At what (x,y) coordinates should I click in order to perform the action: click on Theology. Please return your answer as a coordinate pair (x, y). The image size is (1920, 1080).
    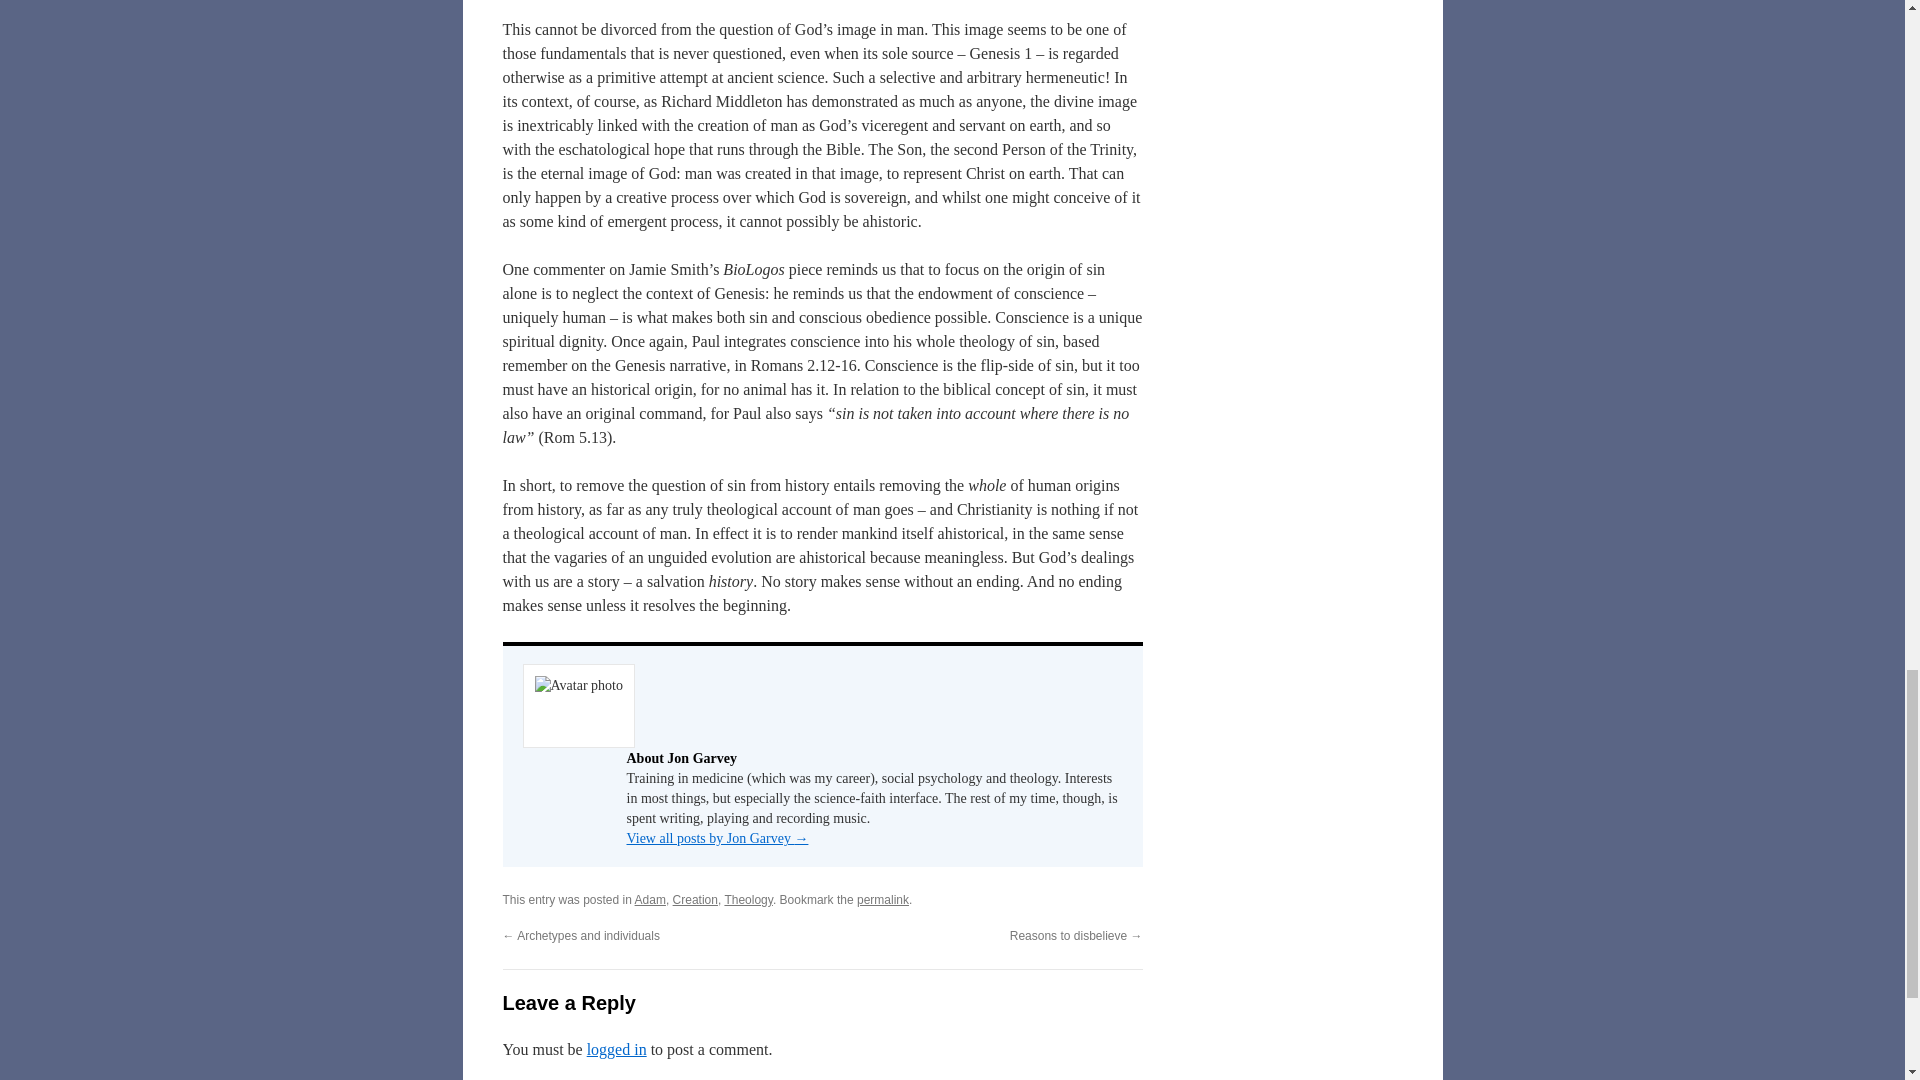
    Looking at the image, I should click on (747, 900).